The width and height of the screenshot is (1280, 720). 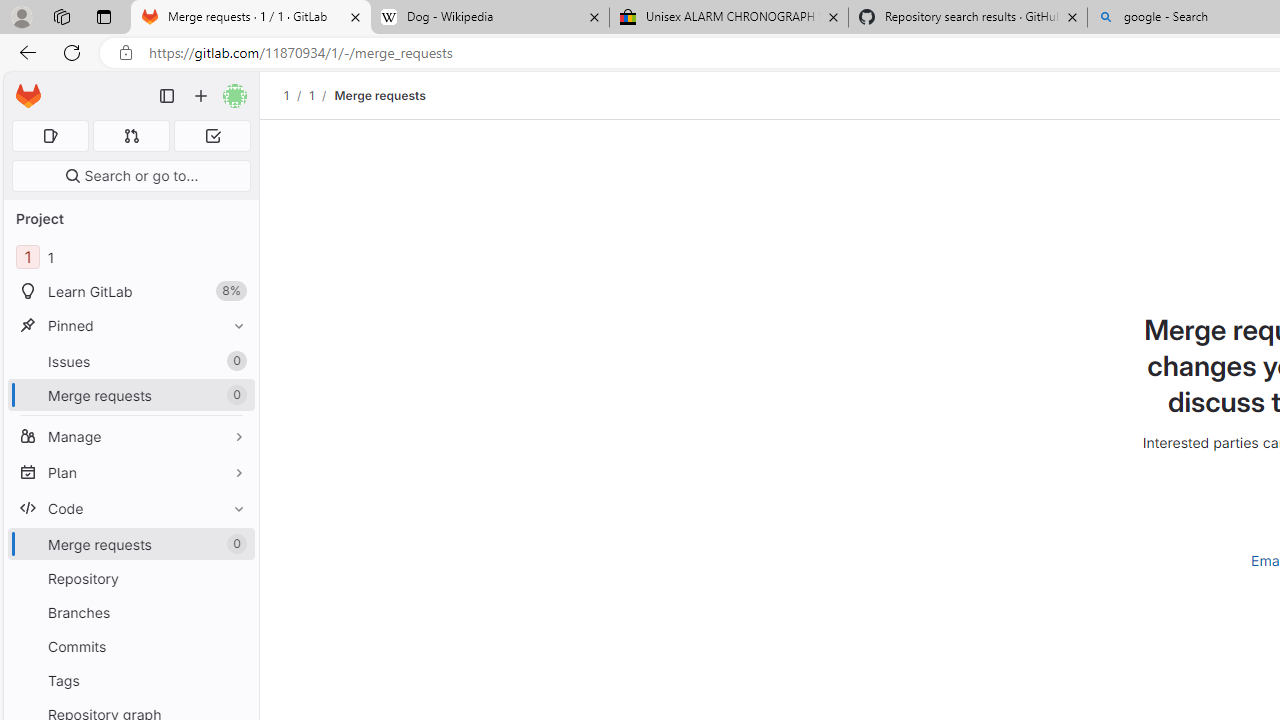 What do you see at coordinates (130, 258) in the screenshot?
I see `1 1` at bounding box center [130, 258].